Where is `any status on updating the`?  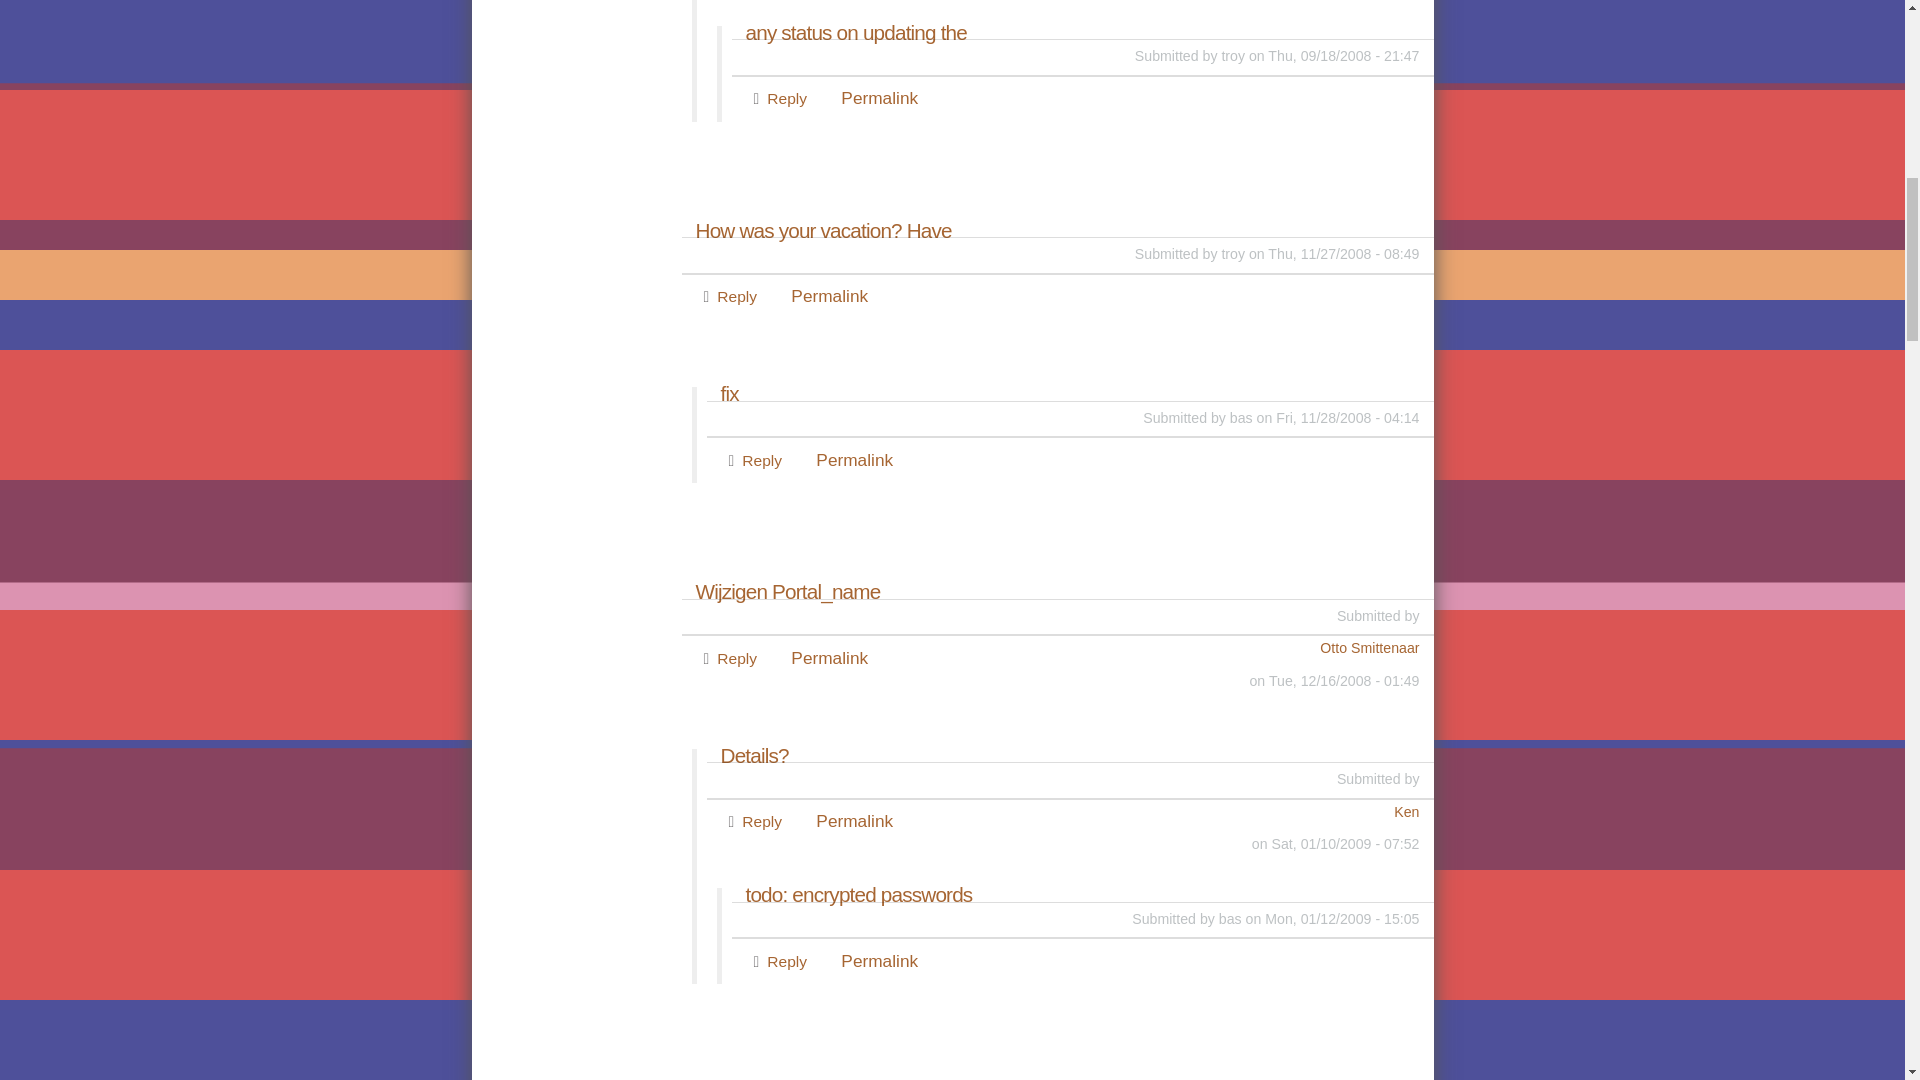
any status on updating the is located at coordinates (1082, 33).